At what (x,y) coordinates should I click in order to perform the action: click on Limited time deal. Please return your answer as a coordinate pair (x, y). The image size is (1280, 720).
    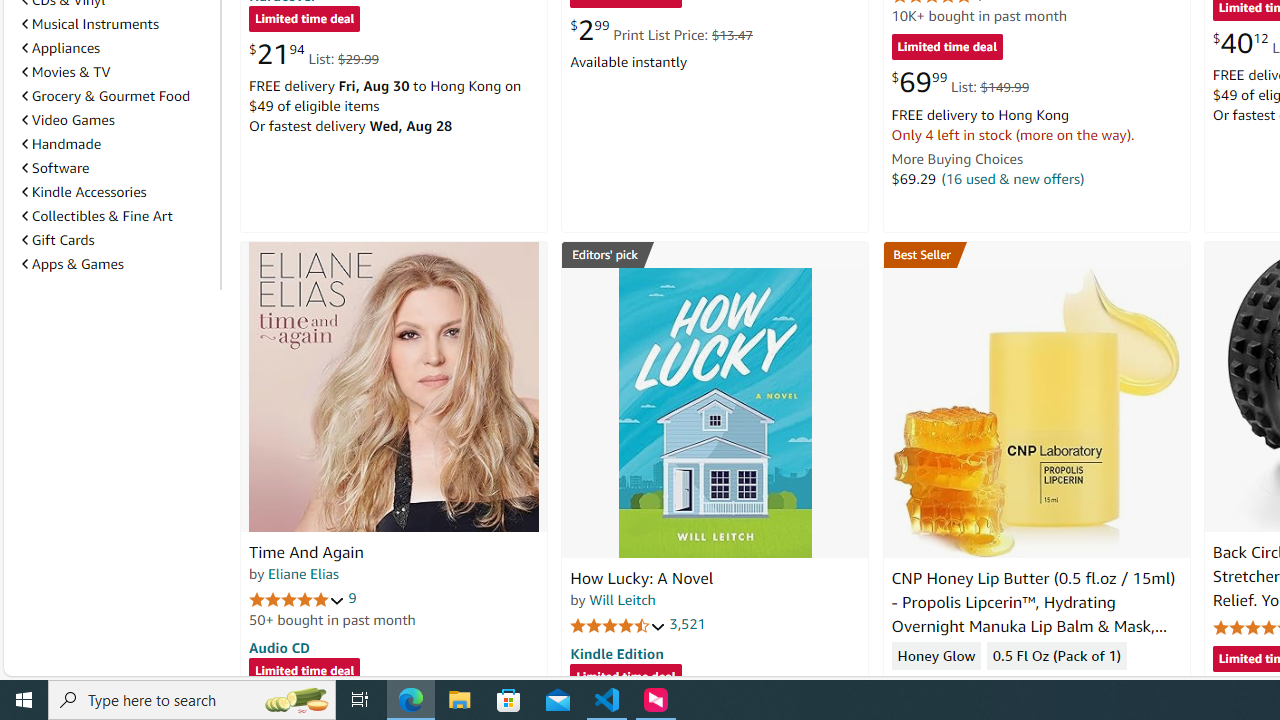
    Looking at the image, I should click on (626, 678).